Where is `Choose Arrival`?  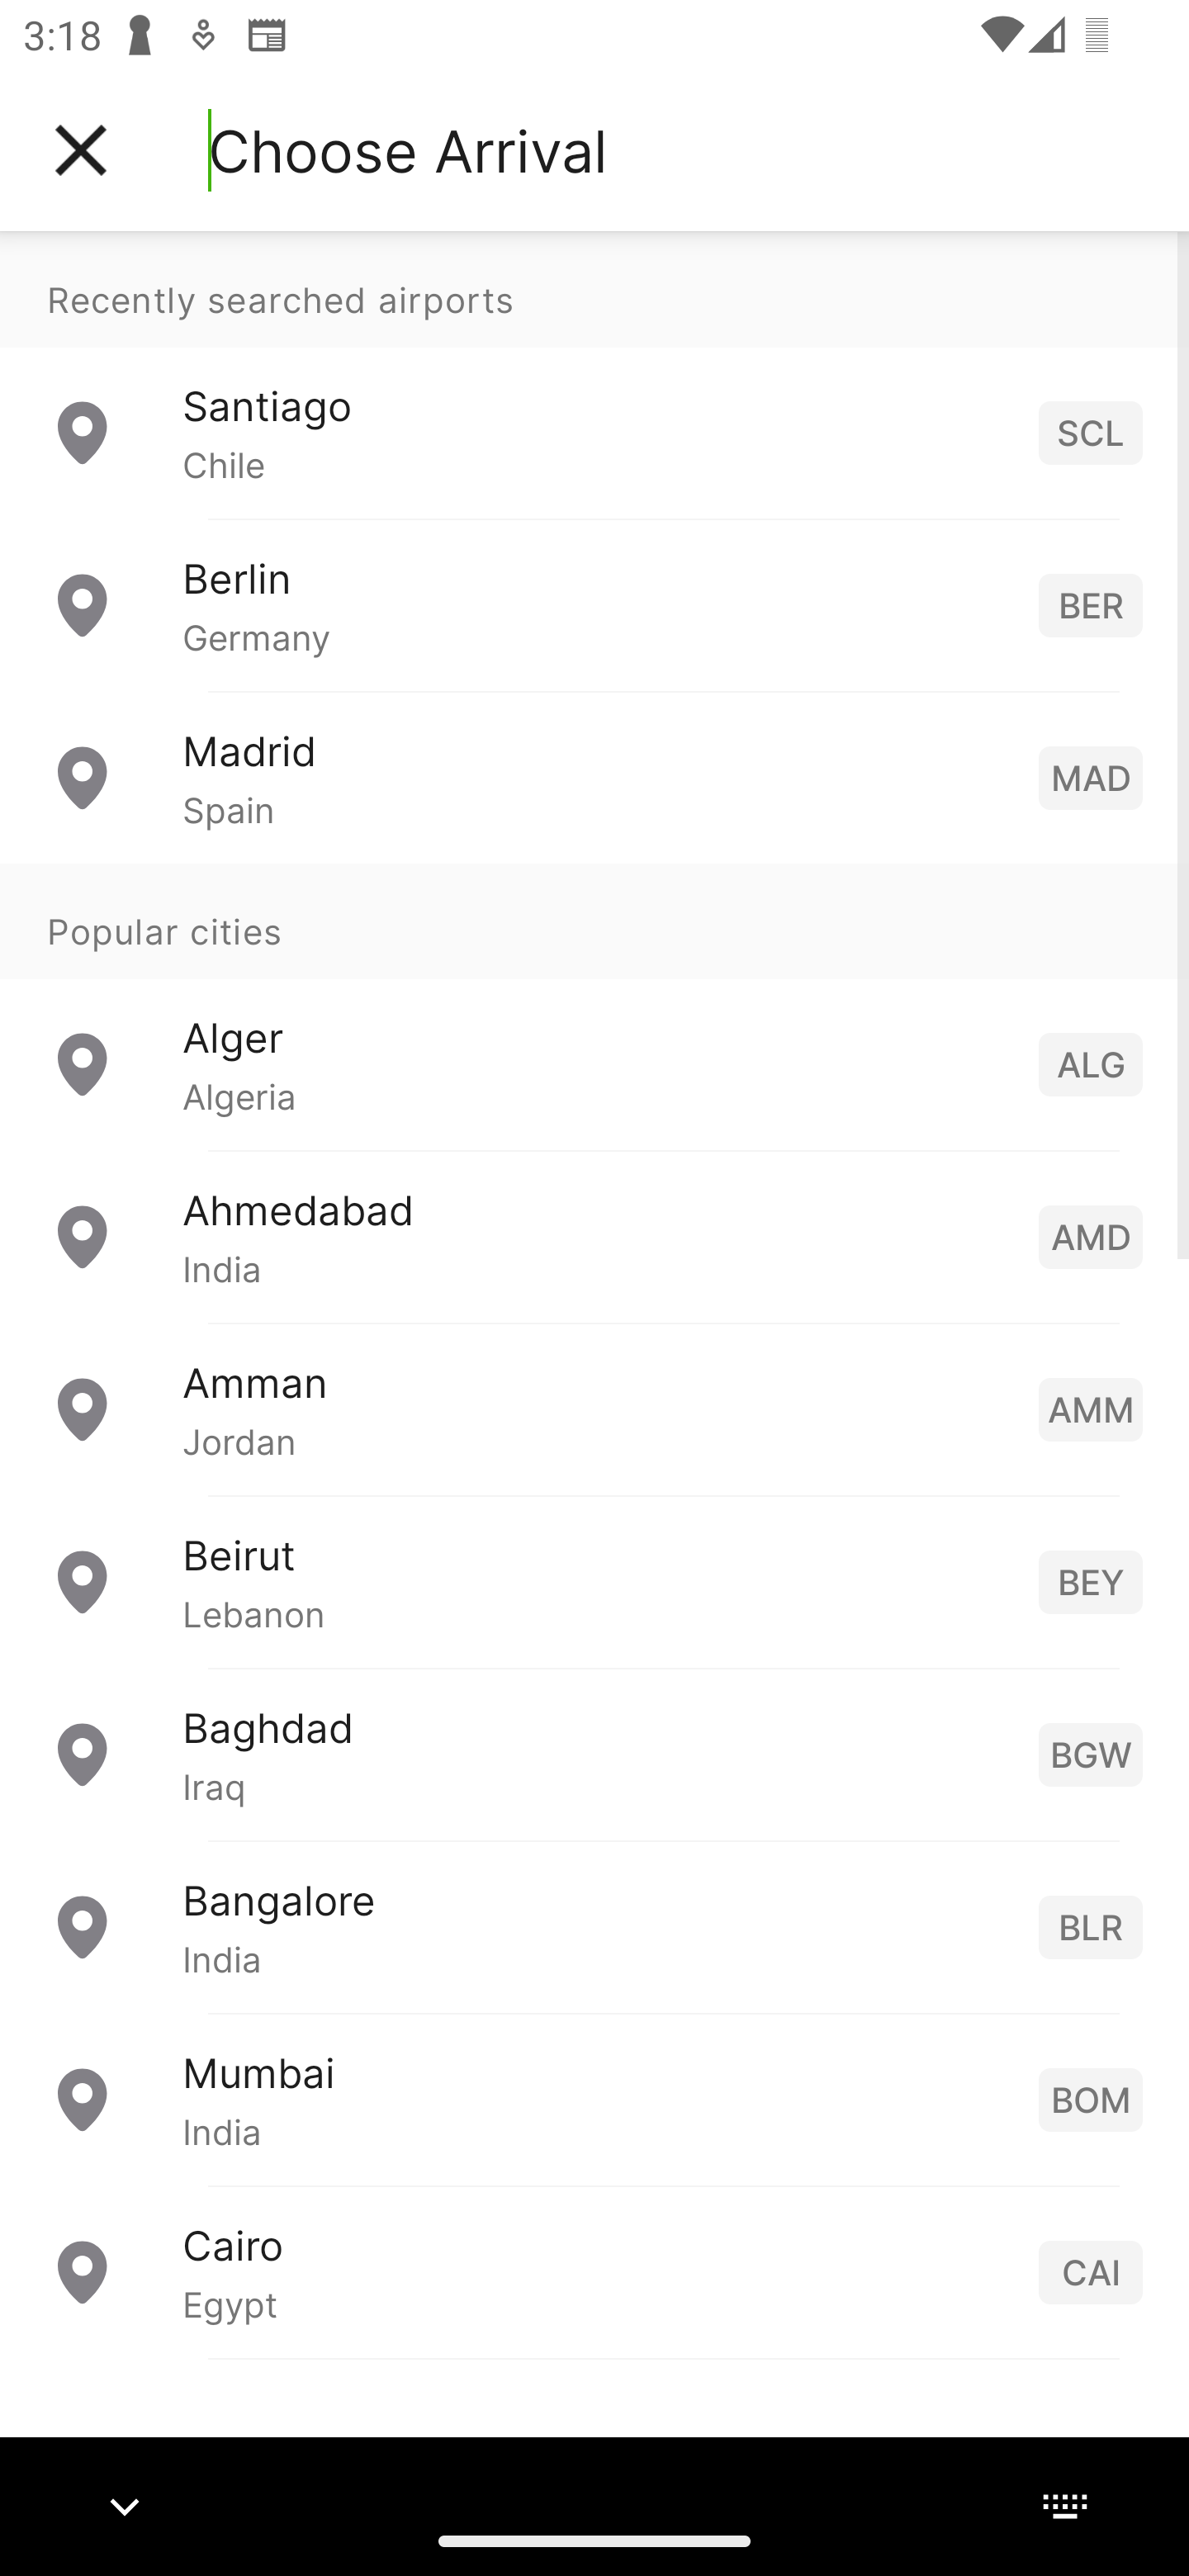
Choose Arrival is located at coordinates (407, 150).